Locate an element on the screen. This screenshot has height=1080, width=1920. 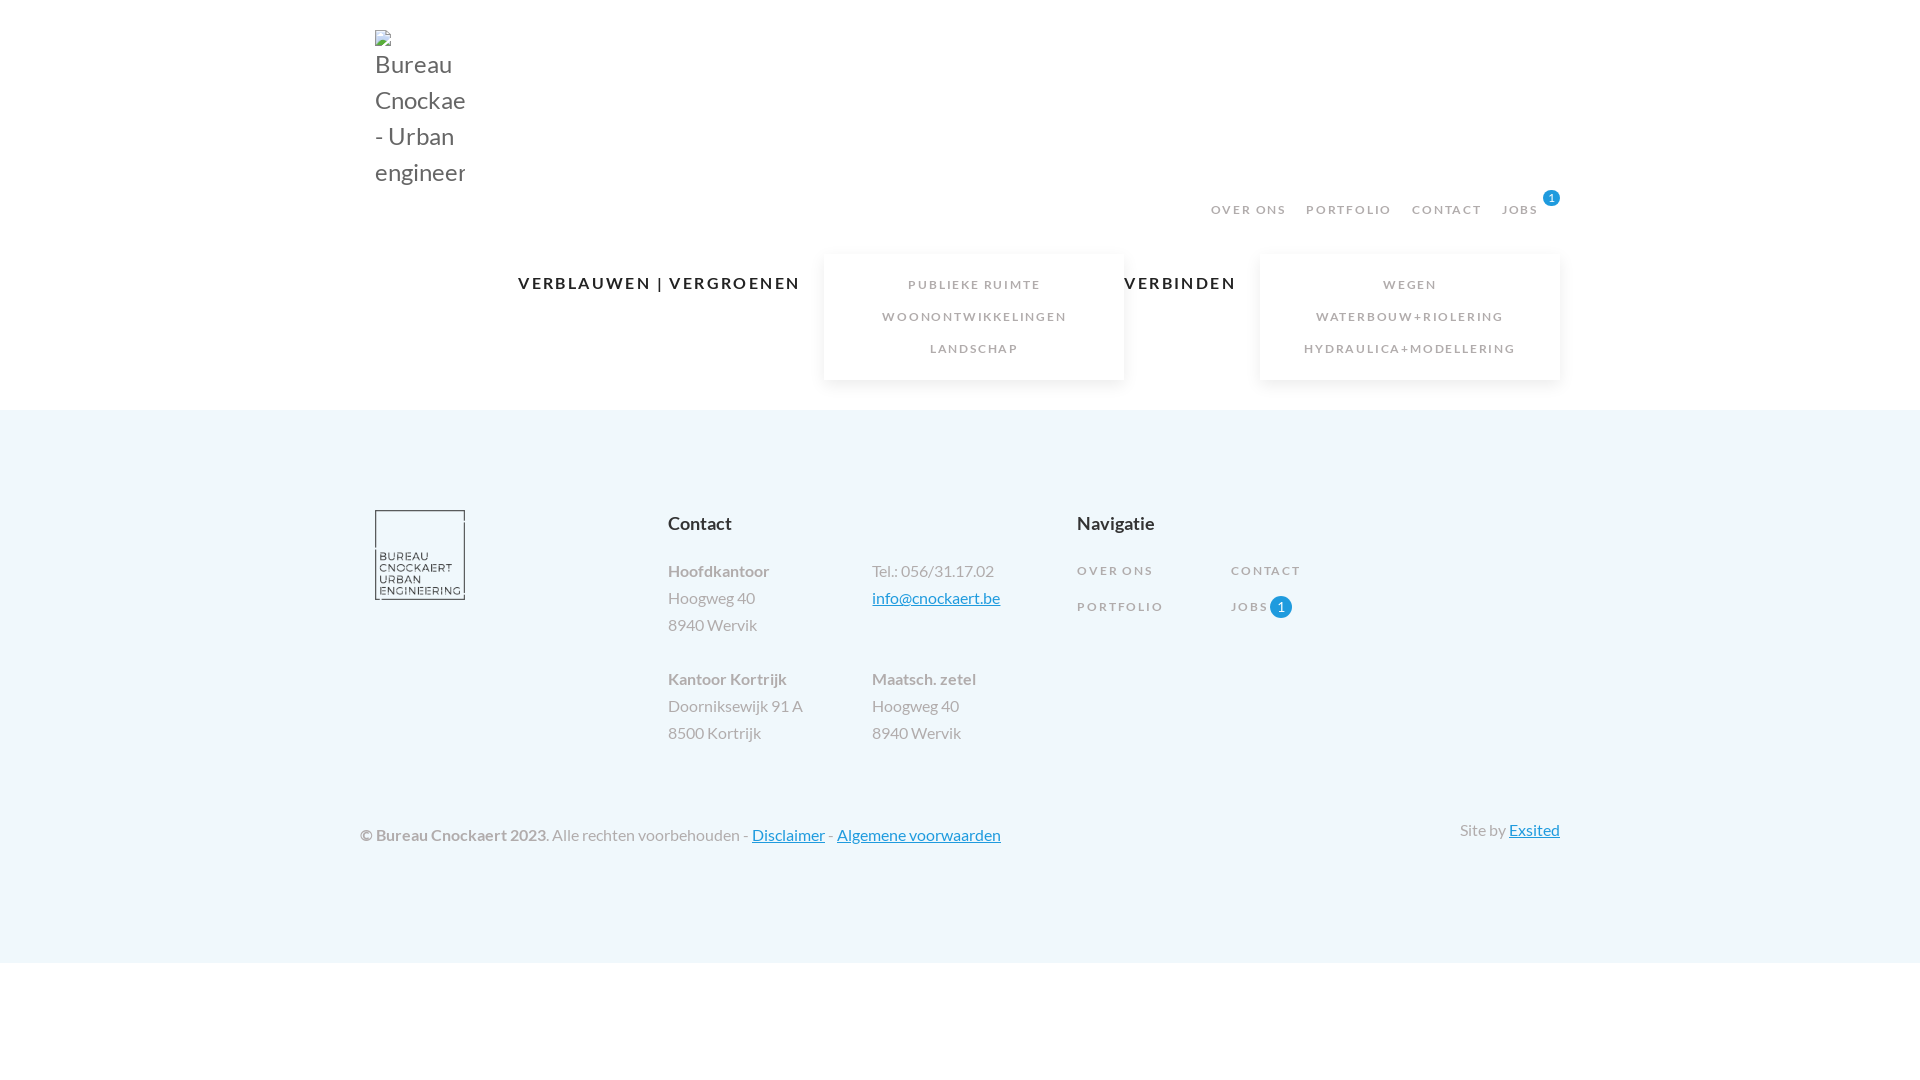
CONTACT is located at coordinates (1447, 210).